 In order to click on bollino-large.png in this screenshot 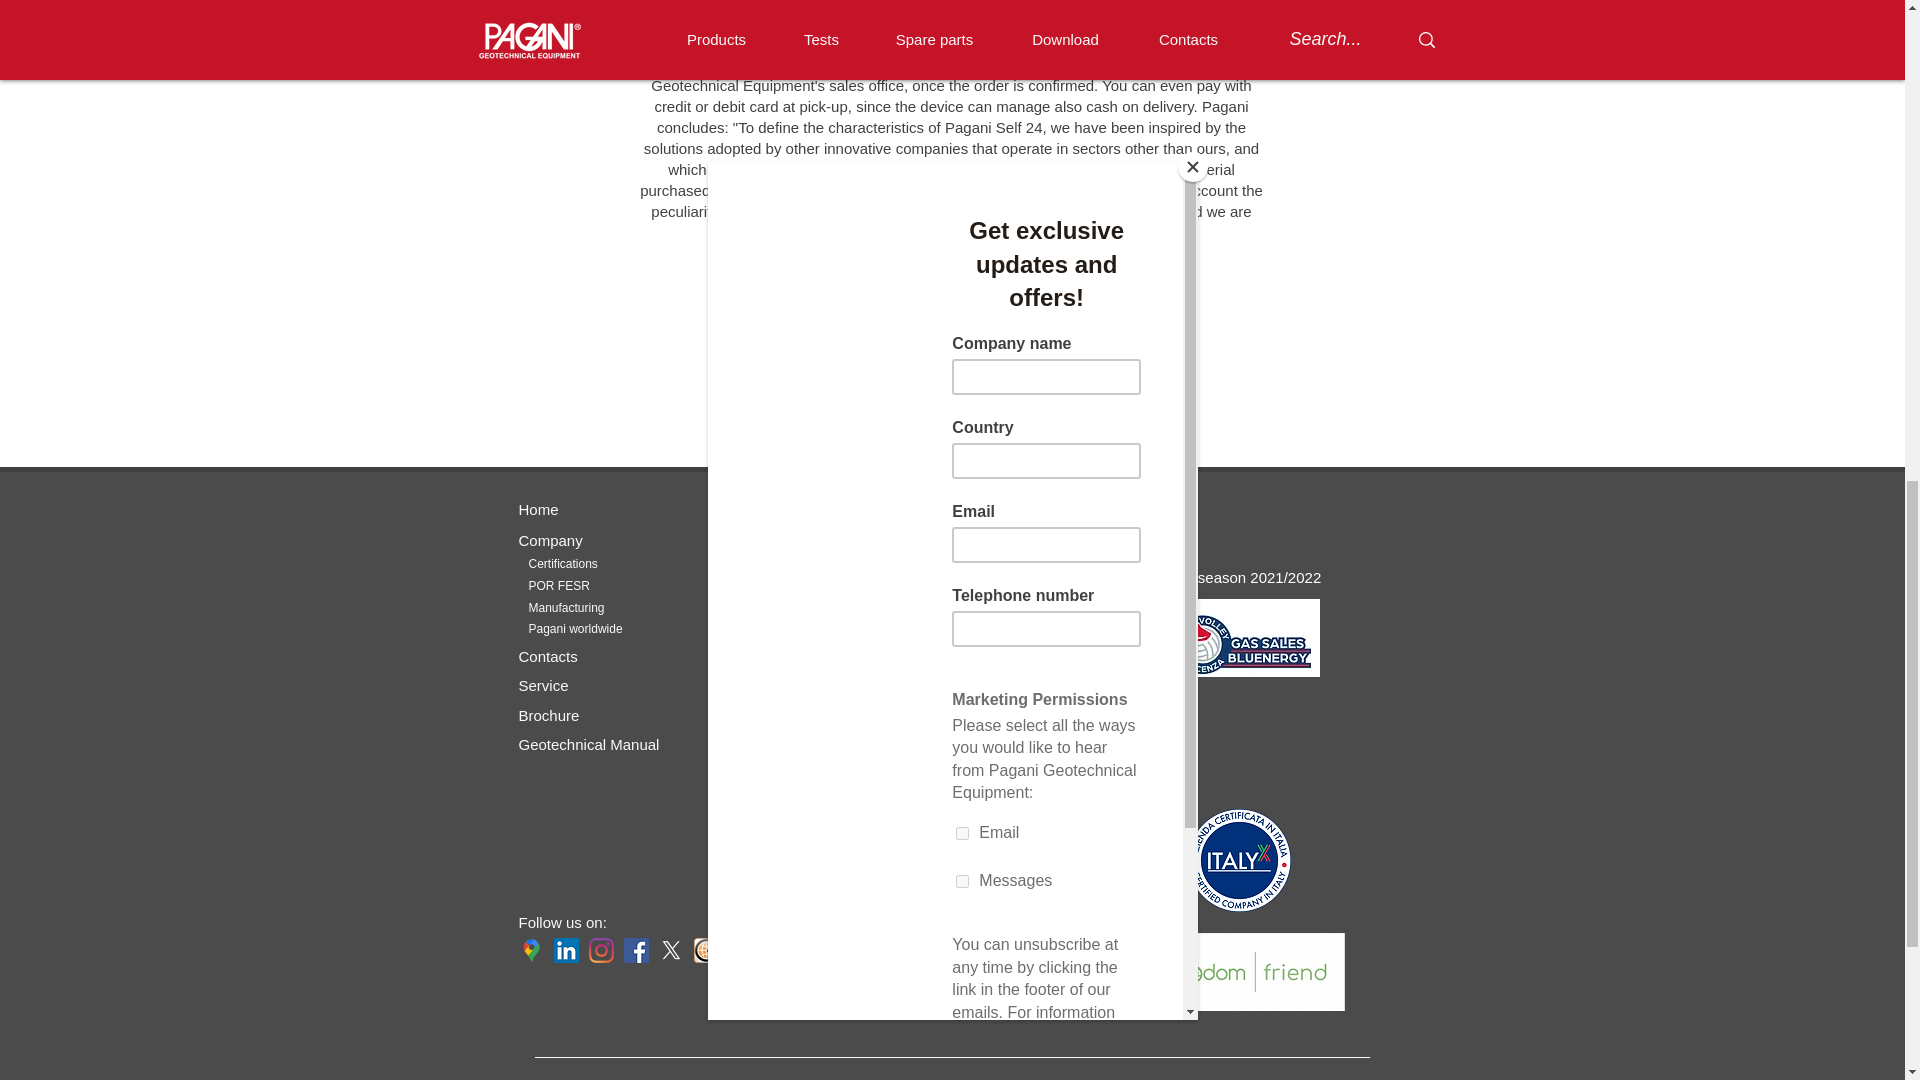, I will do `click(1239, 860)`.